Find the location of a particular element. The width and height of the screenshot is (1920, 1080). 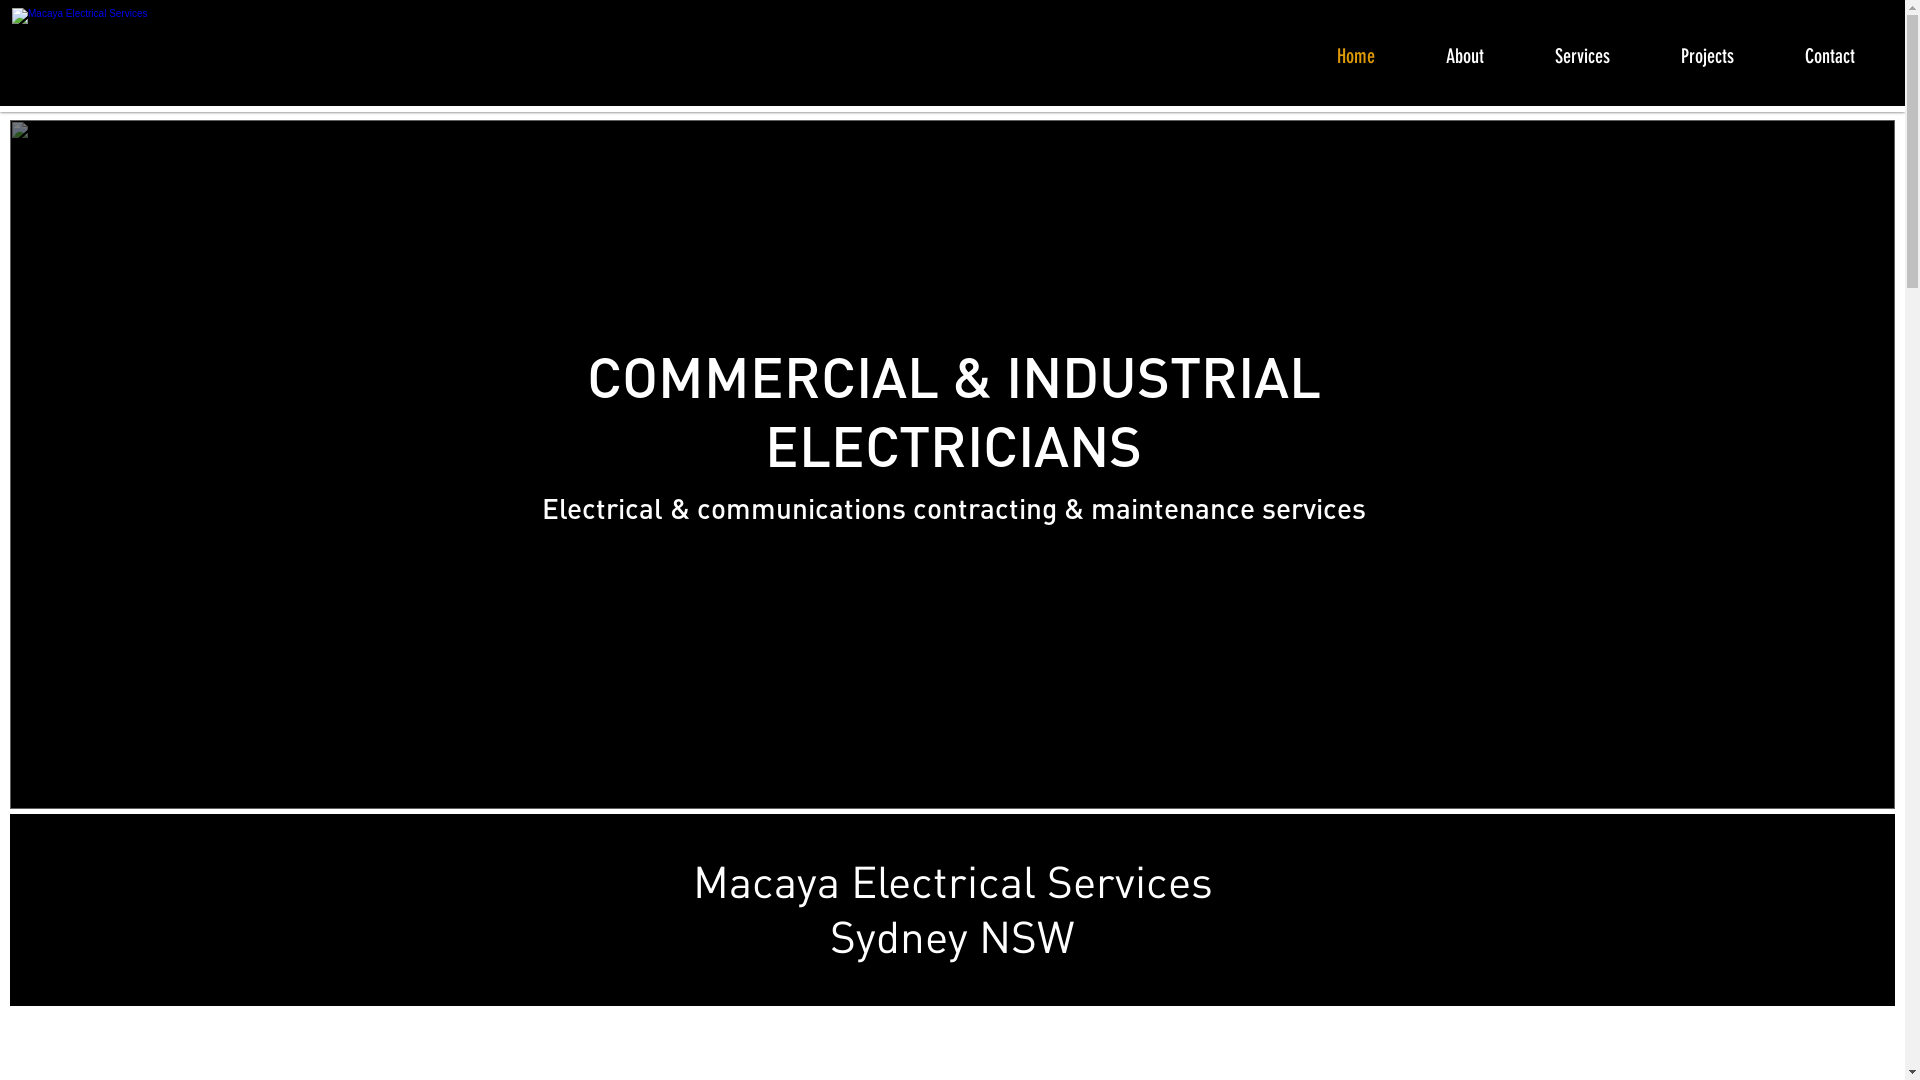

Services is located at coordinates (1598, 54).